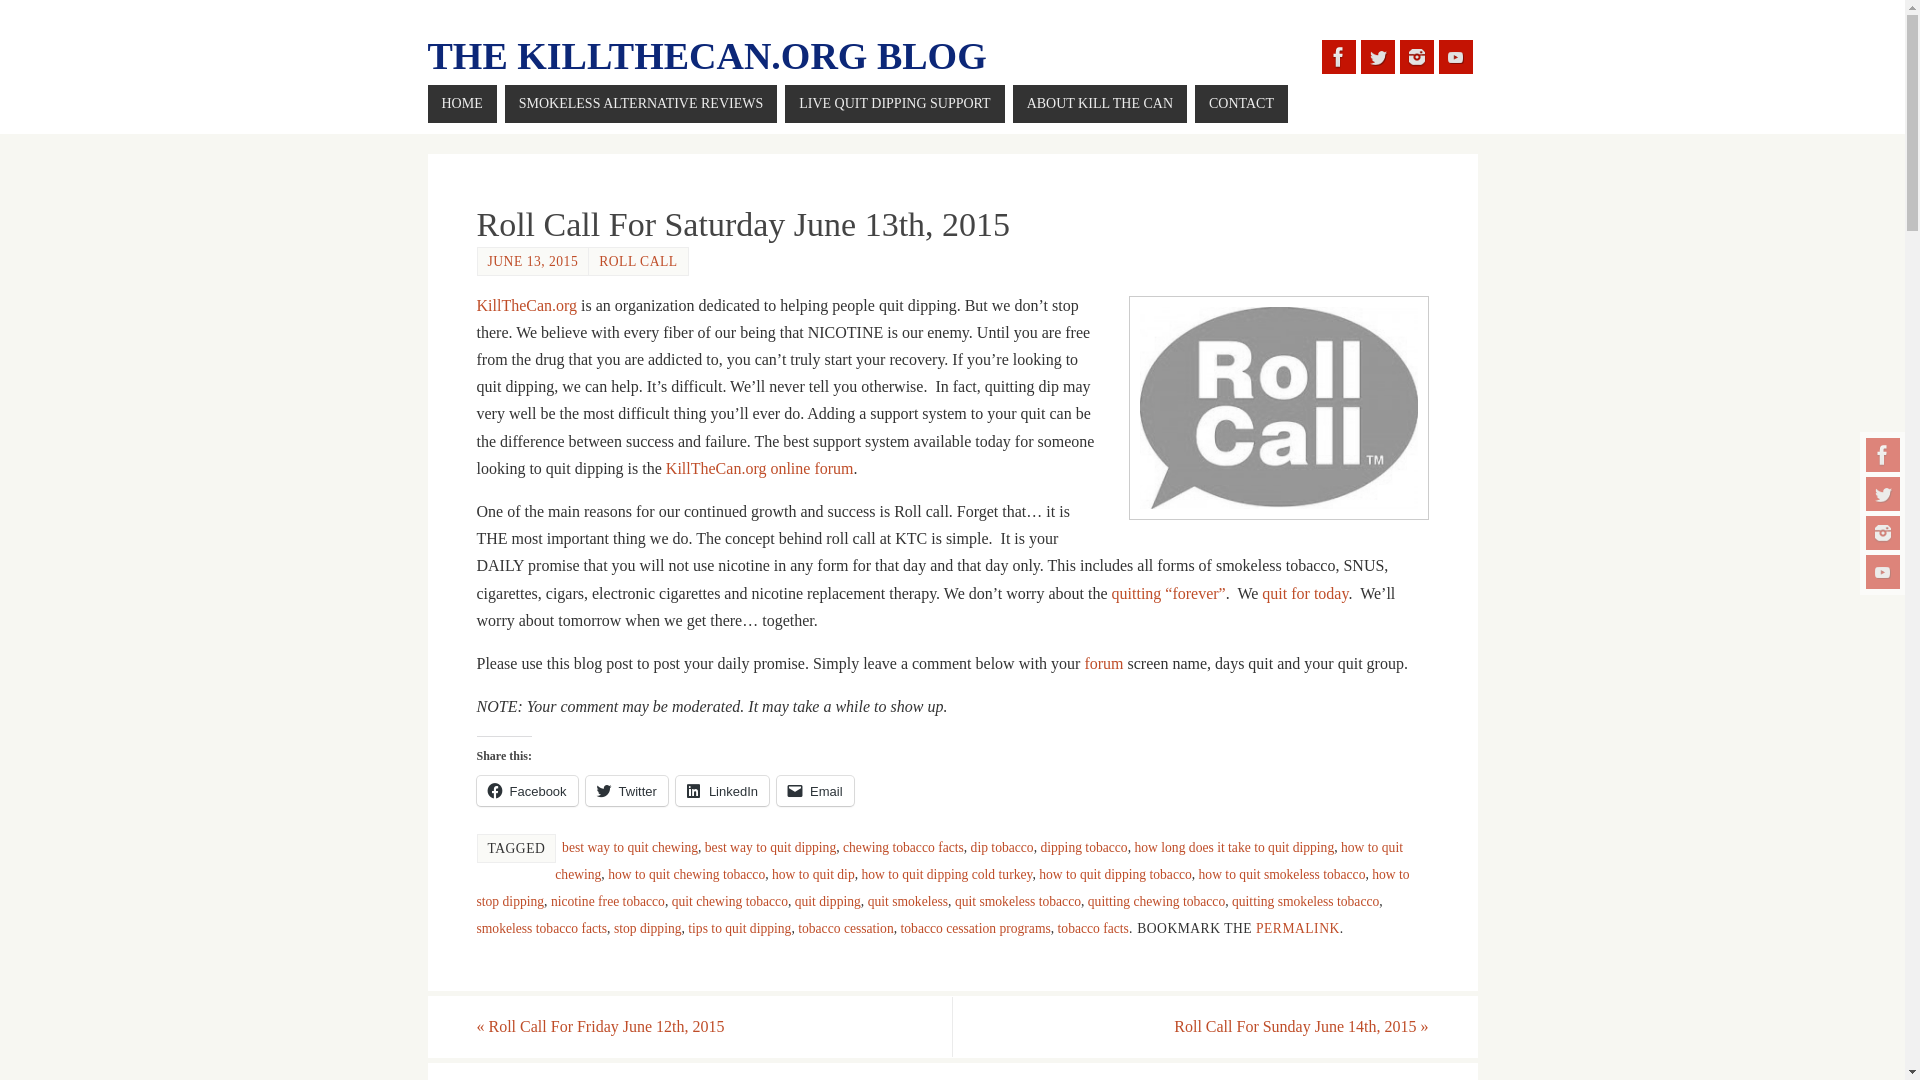  Describe the element at coordinates (1883, 532) in the screenshot. I see `Instagram` at that location.